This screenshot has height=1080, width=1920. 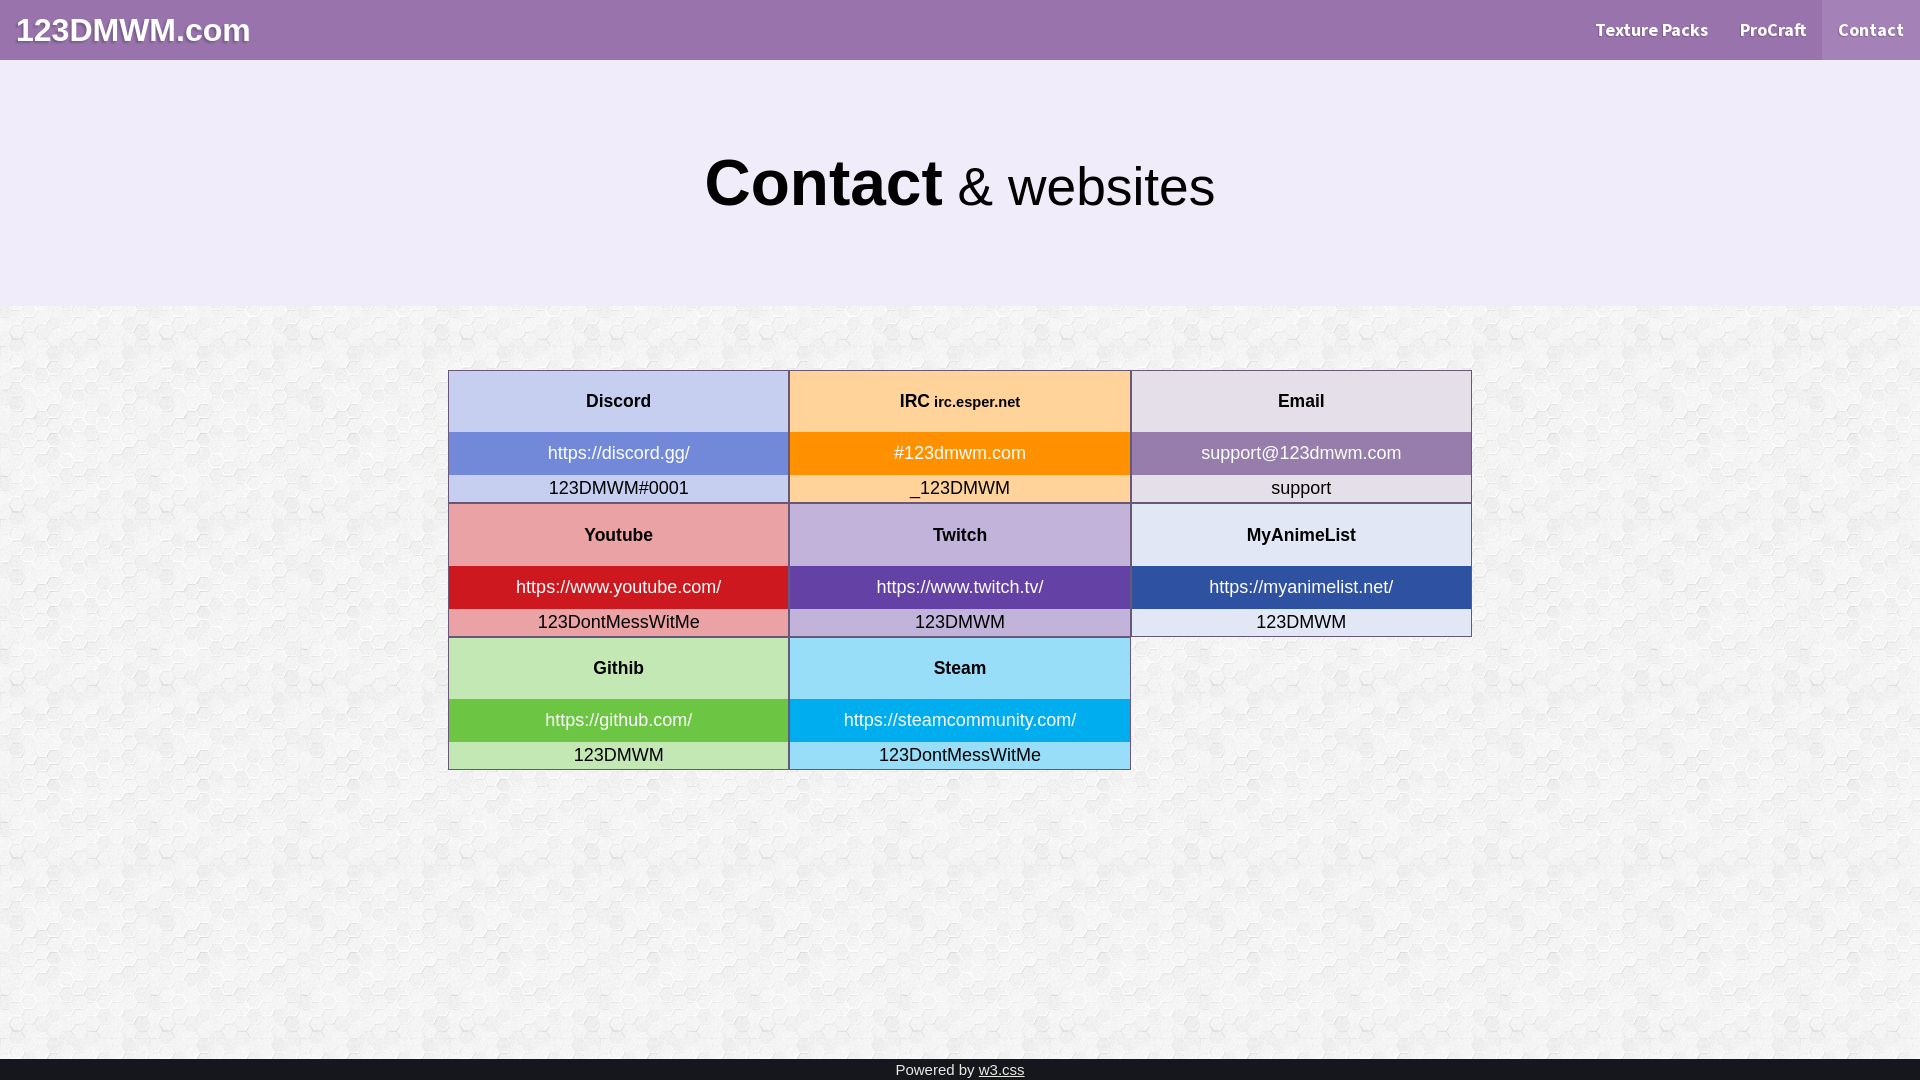 I want to click on #123dmwm.com, so click(x=960, y=454).